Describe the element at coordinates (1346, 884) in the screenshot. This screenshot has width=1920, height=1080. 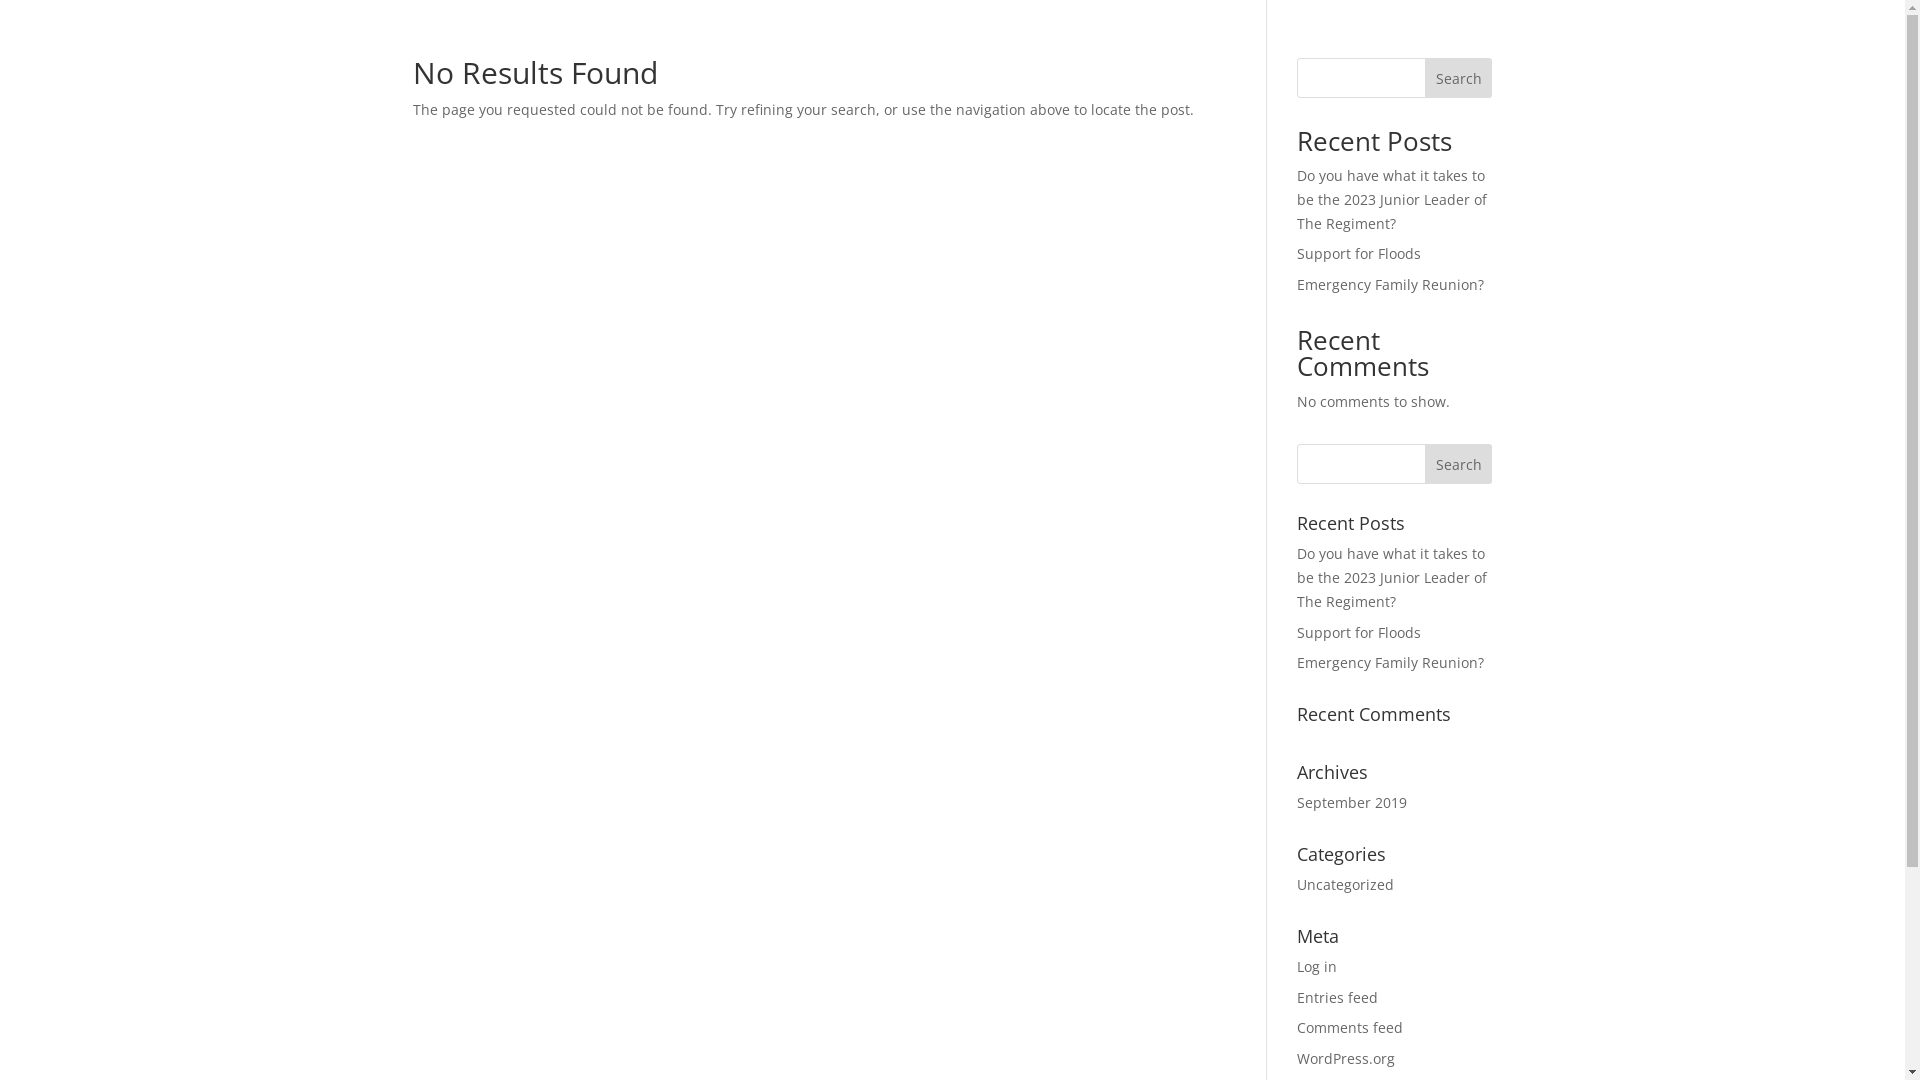
I see `Uncategorized` at that location.